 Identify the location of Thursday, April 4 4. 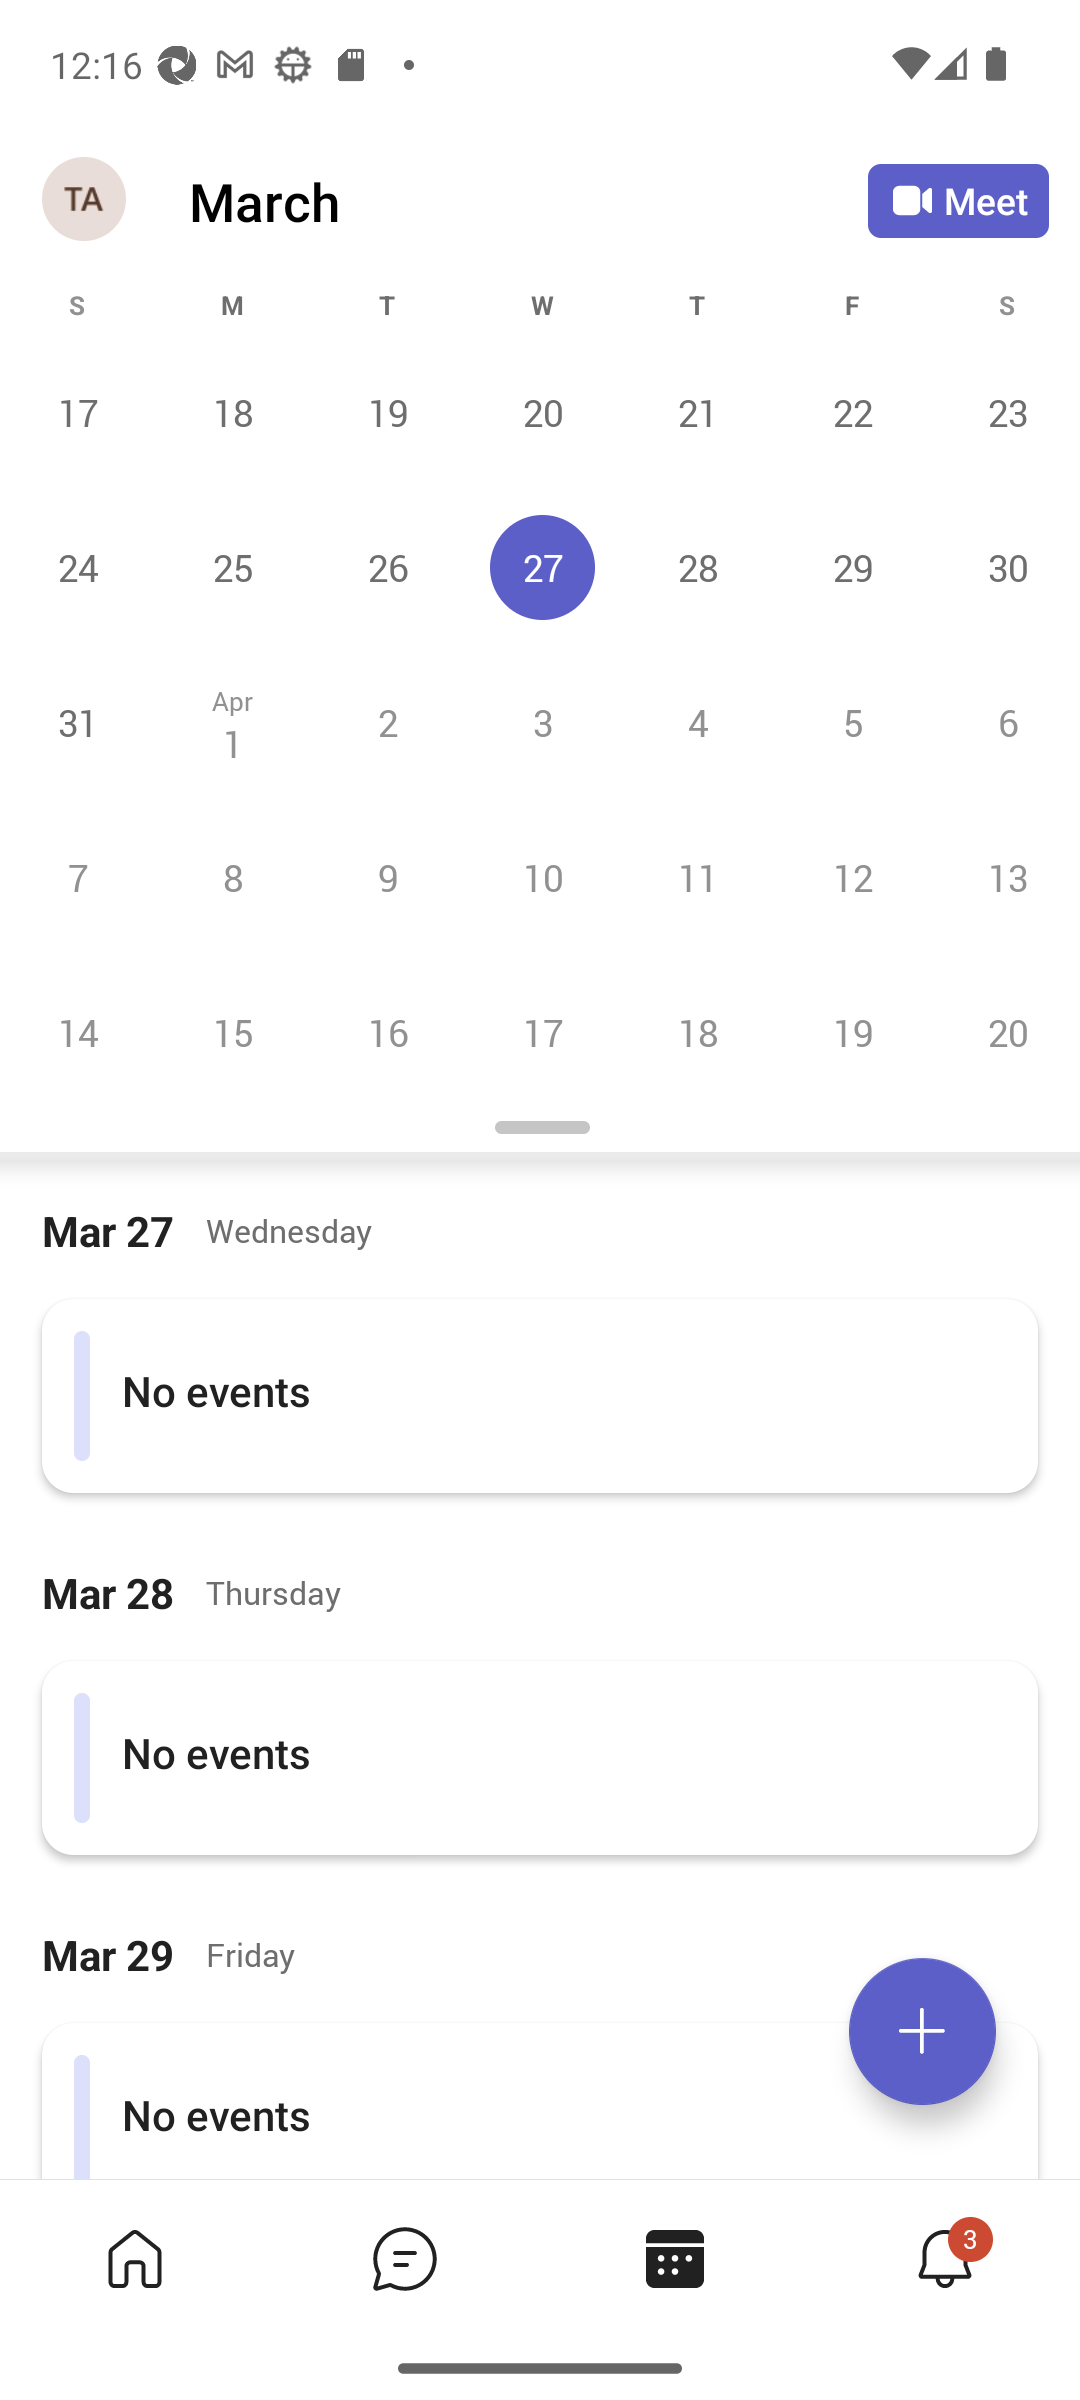
(697, 722).